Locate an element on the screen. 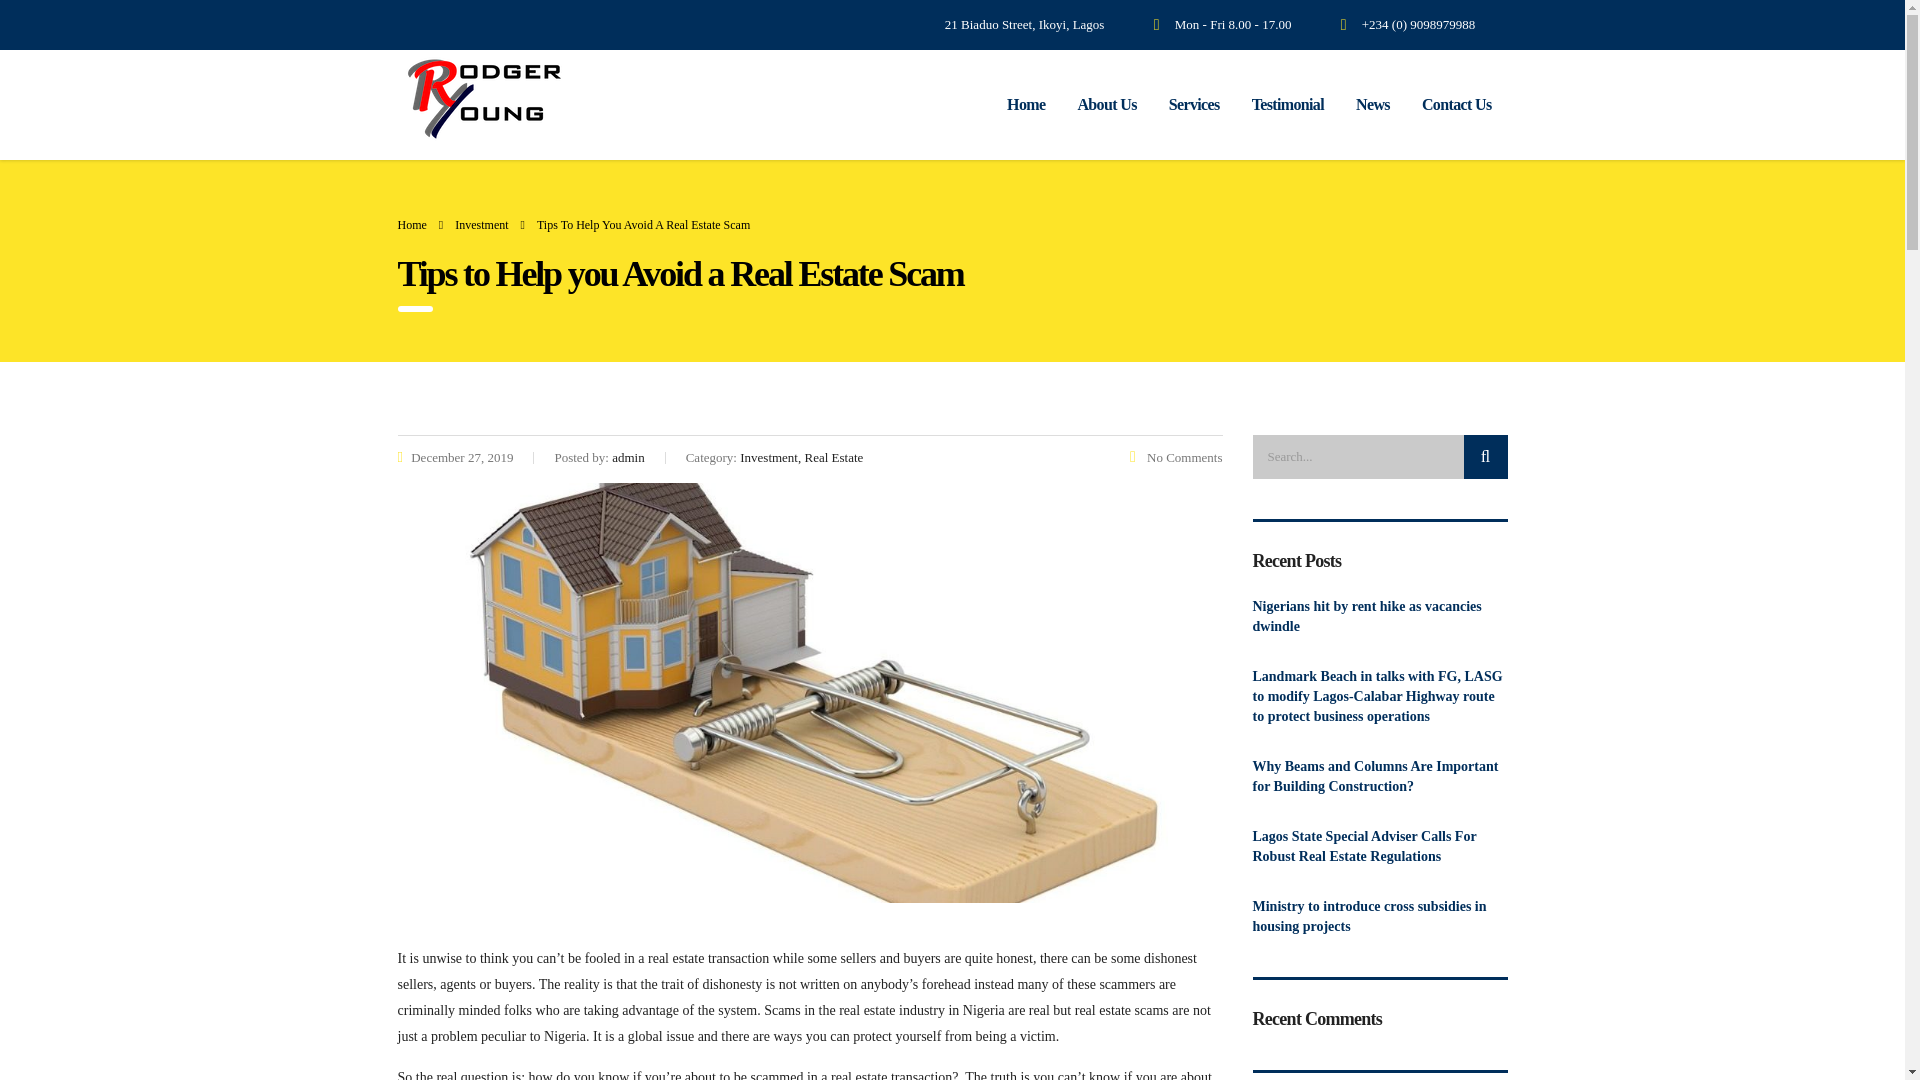 The width and height of the screenshot is (1920, 1080). Ministry to introduce cross subsidies in housing projects is located at coordinates (1379, 917).